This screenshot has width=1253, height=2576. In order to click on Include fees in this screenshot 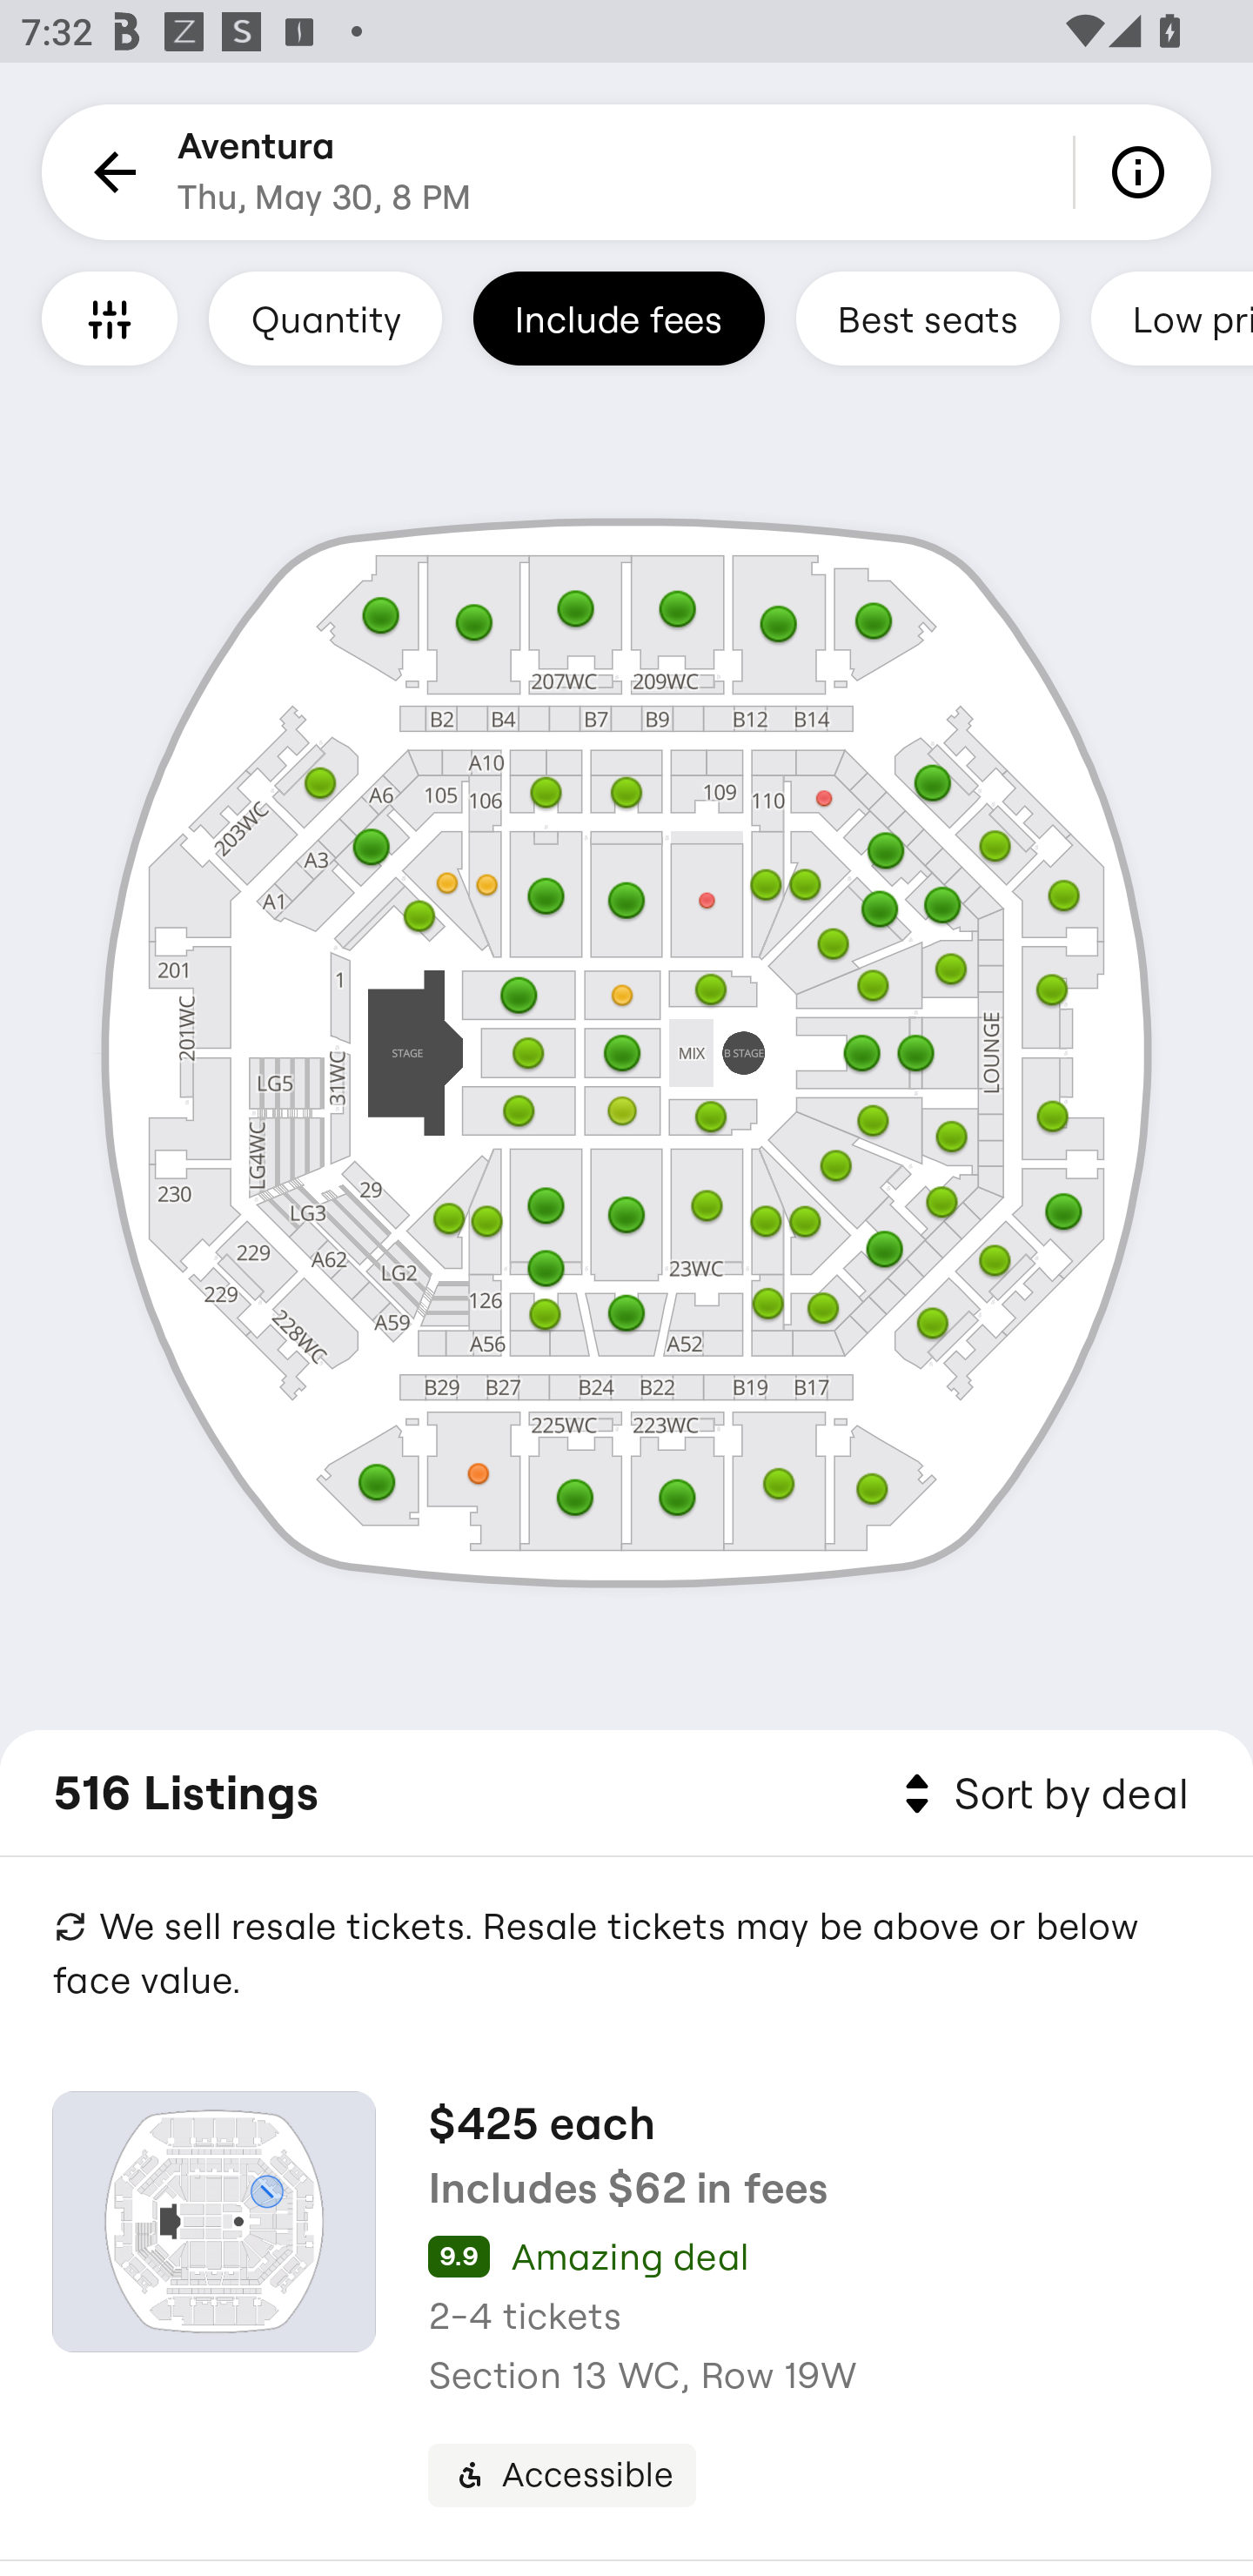, I will do `click(619, 318)`.